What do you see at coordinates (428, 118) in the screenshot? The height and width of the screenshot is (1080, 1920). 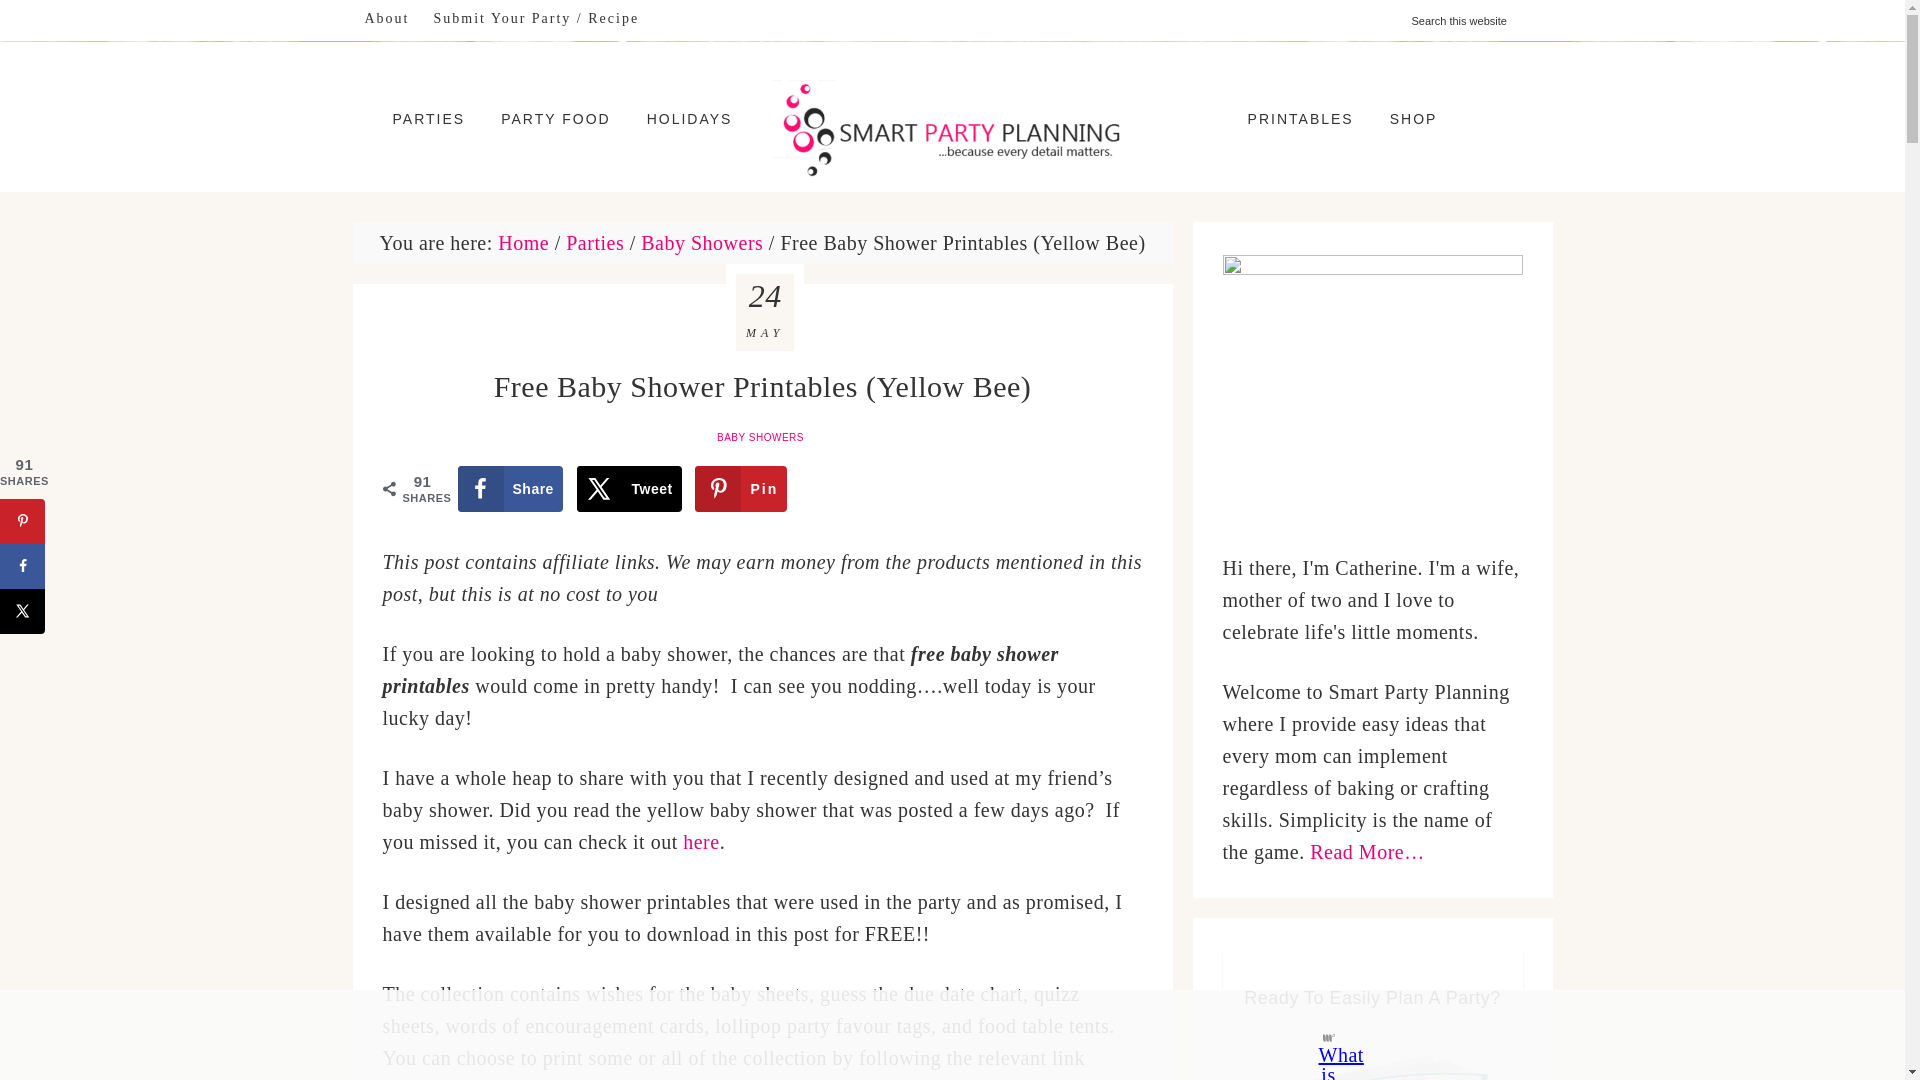 I see `PARTIES` at bounding box center [428, 118].